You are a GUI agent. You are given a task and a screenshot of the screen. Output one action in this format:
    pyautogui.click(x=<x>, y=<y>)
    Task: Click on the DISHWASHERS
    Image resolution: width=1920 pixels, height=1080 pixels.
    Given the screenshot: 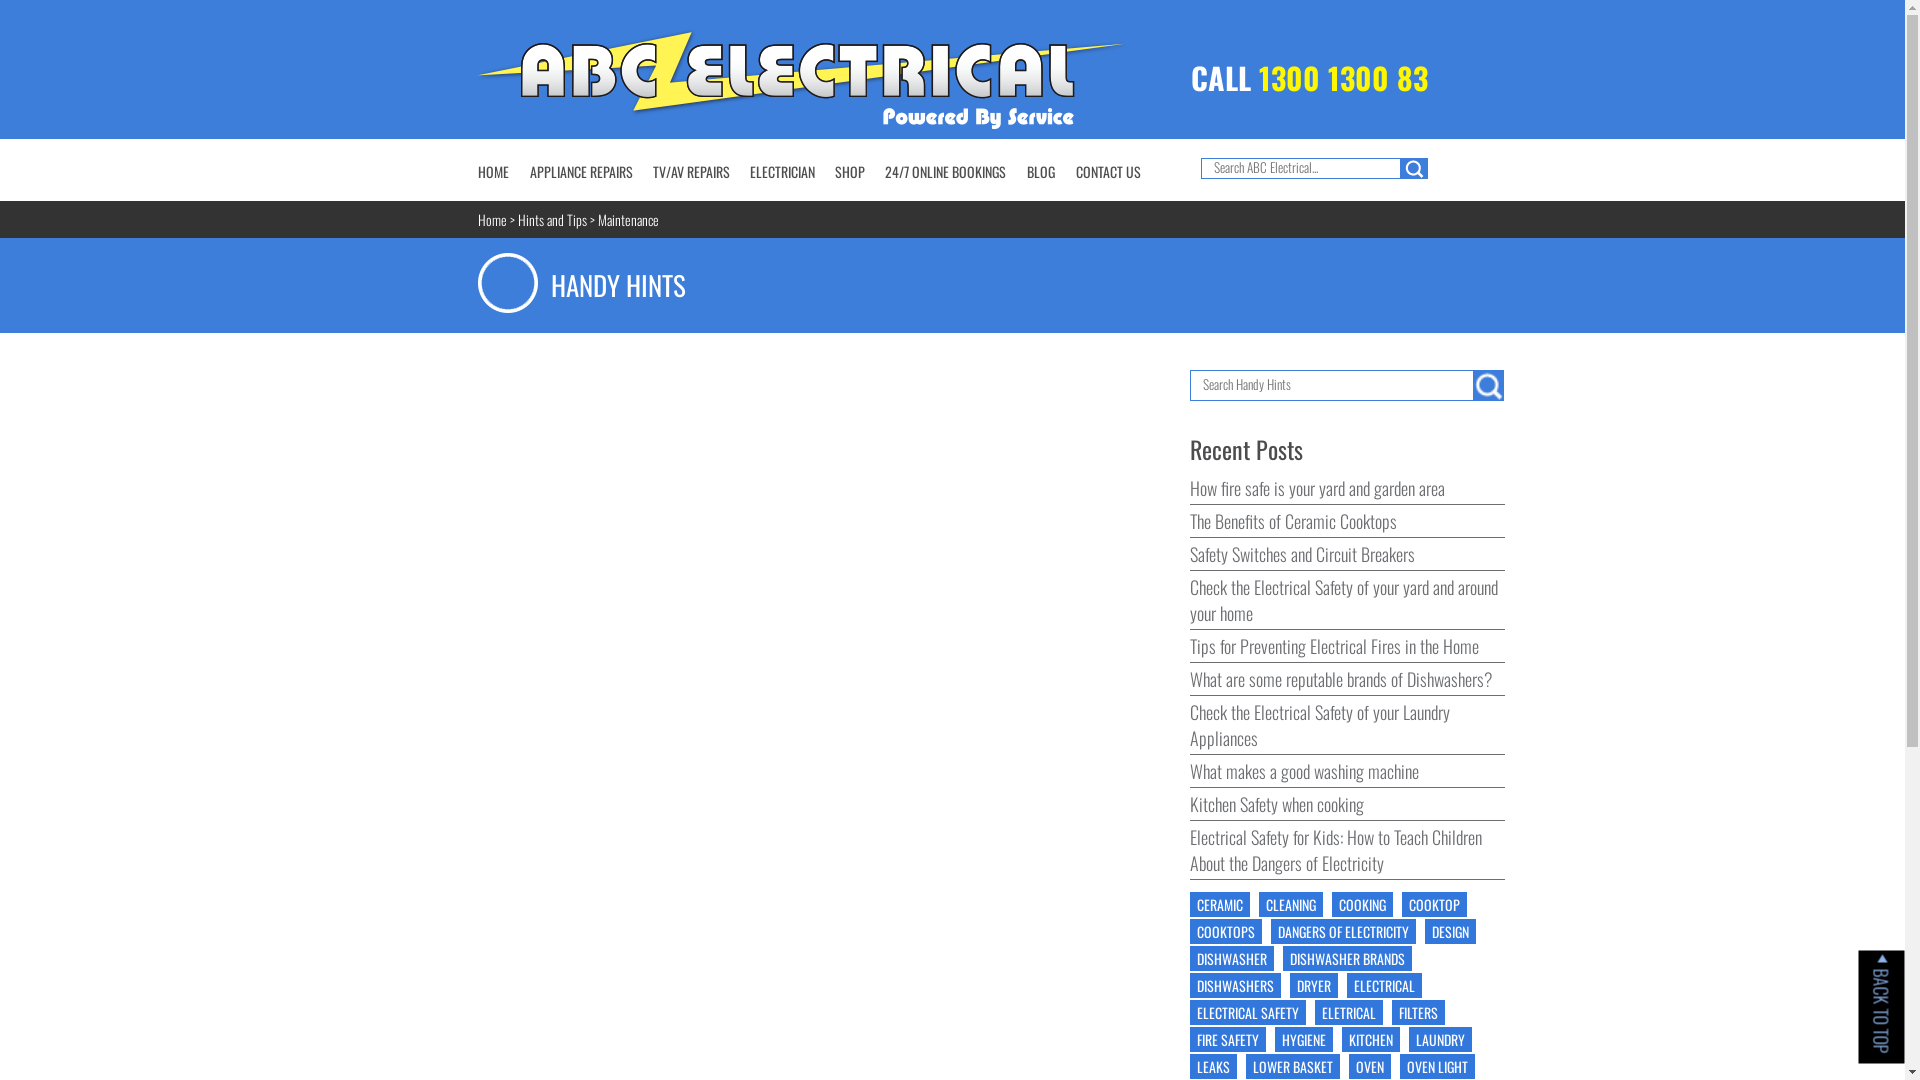 What is the action you would take?
    pyautogui.click(x=1236, y=986)
    